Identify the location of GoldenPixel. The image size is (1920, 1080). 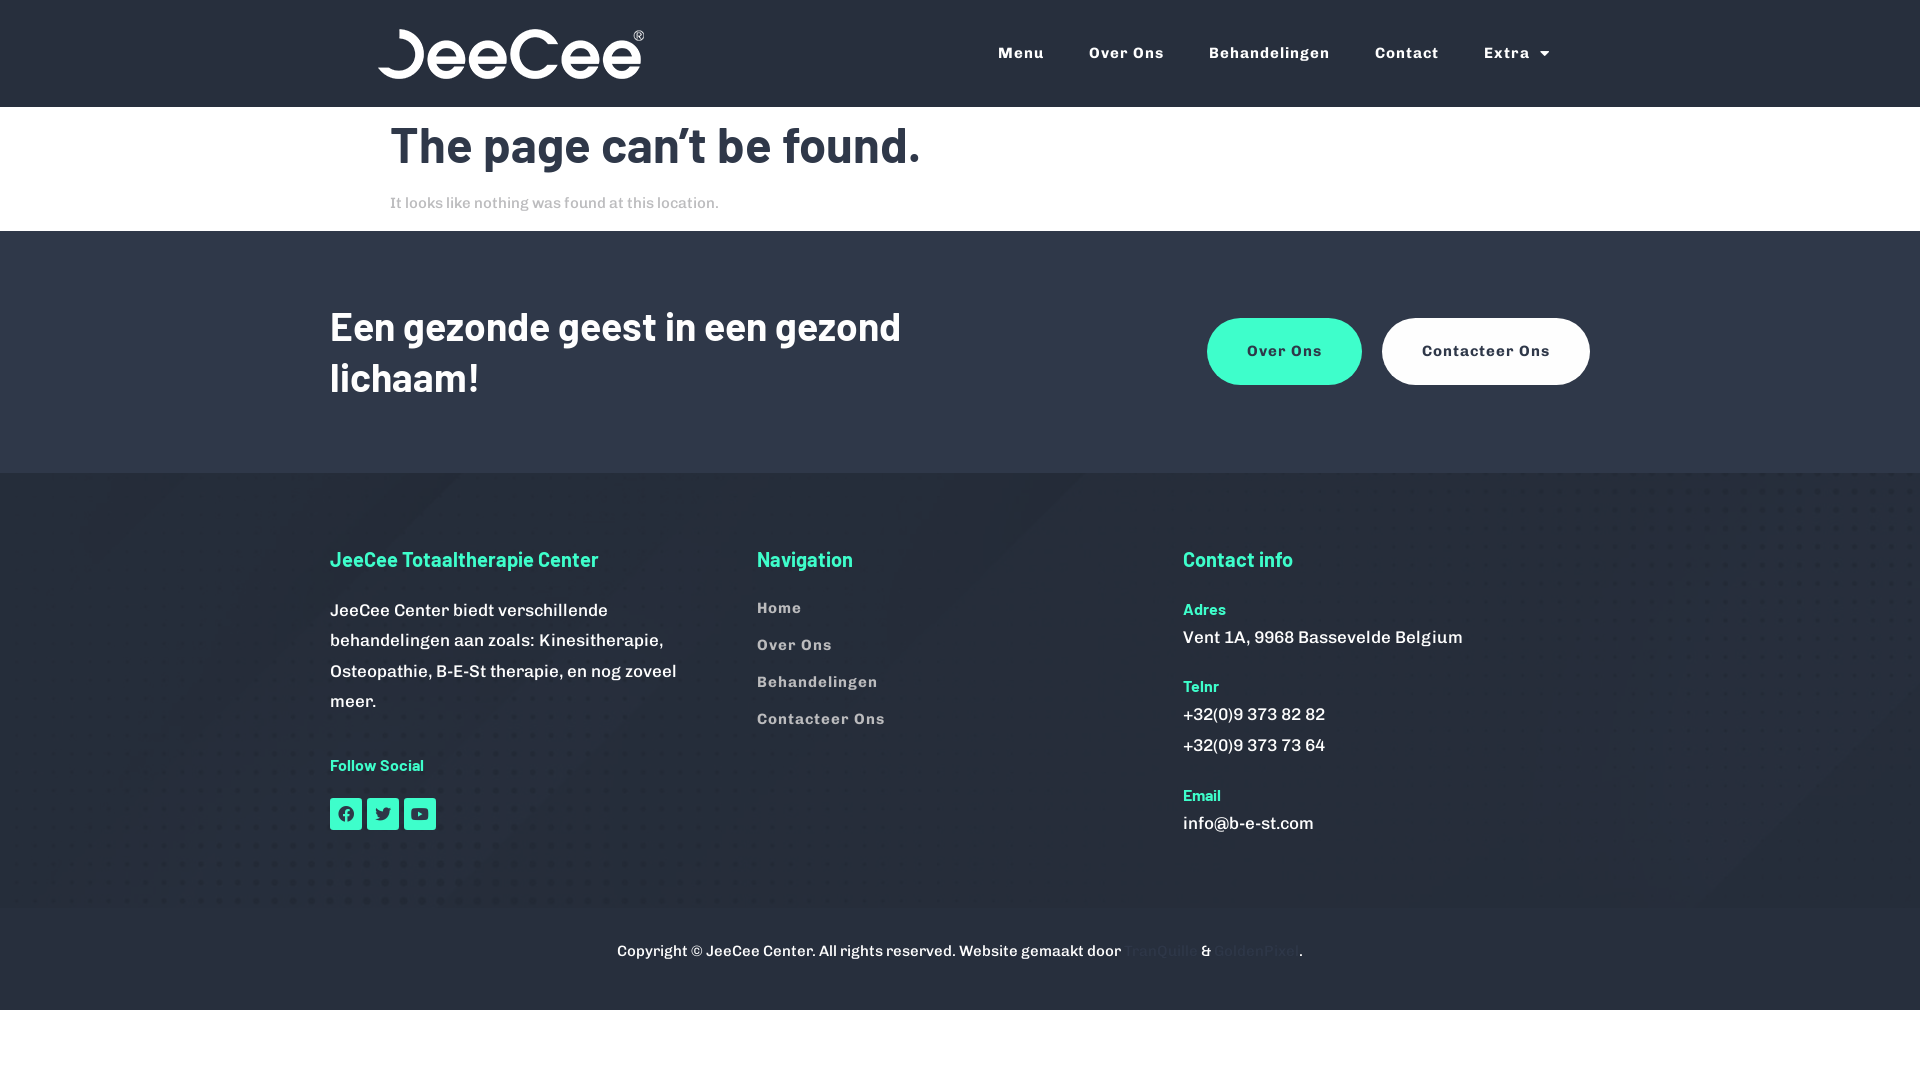
(1256, 951).